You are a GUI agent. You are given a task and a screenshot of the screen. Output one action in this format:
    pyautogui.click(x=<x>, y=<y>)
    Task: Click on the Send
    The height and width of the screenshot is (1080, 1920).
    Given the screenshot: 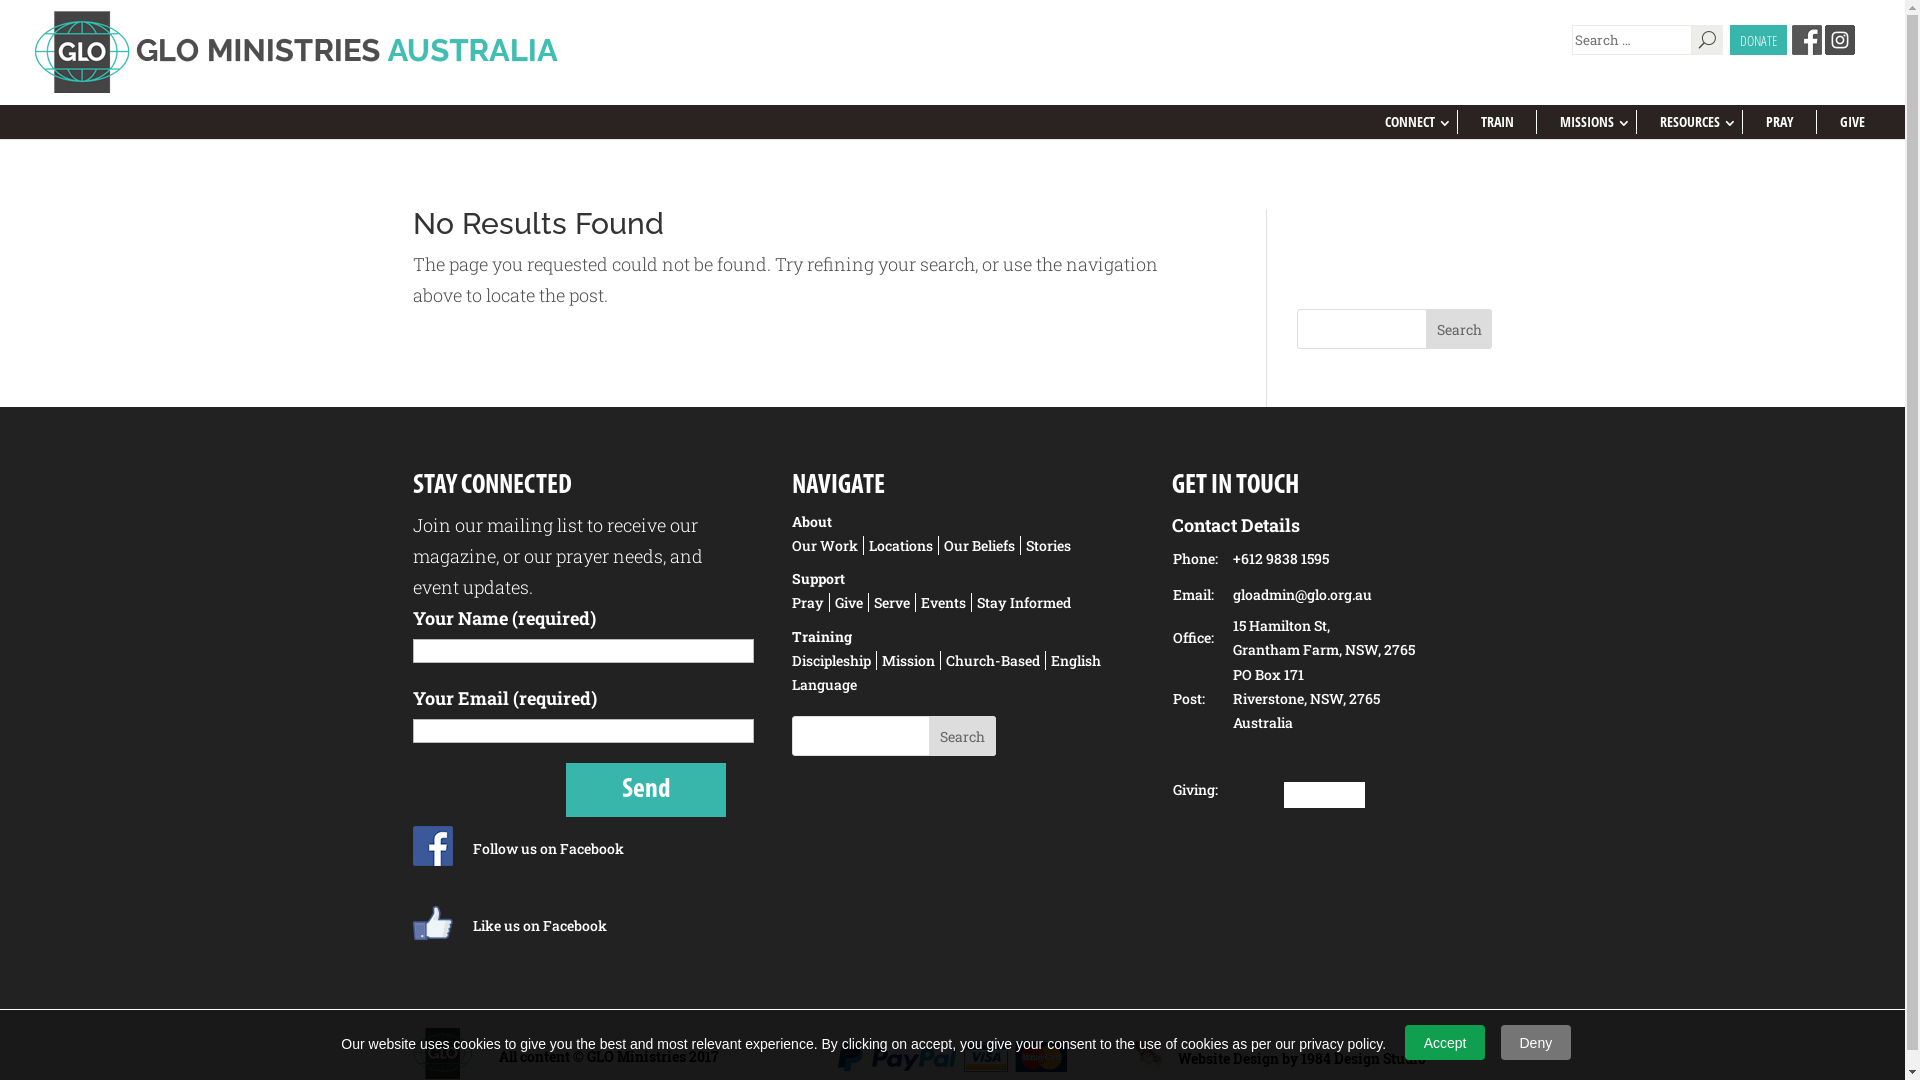 What is the action you would take?
    pyautogui.click(x=646, y=790)
    